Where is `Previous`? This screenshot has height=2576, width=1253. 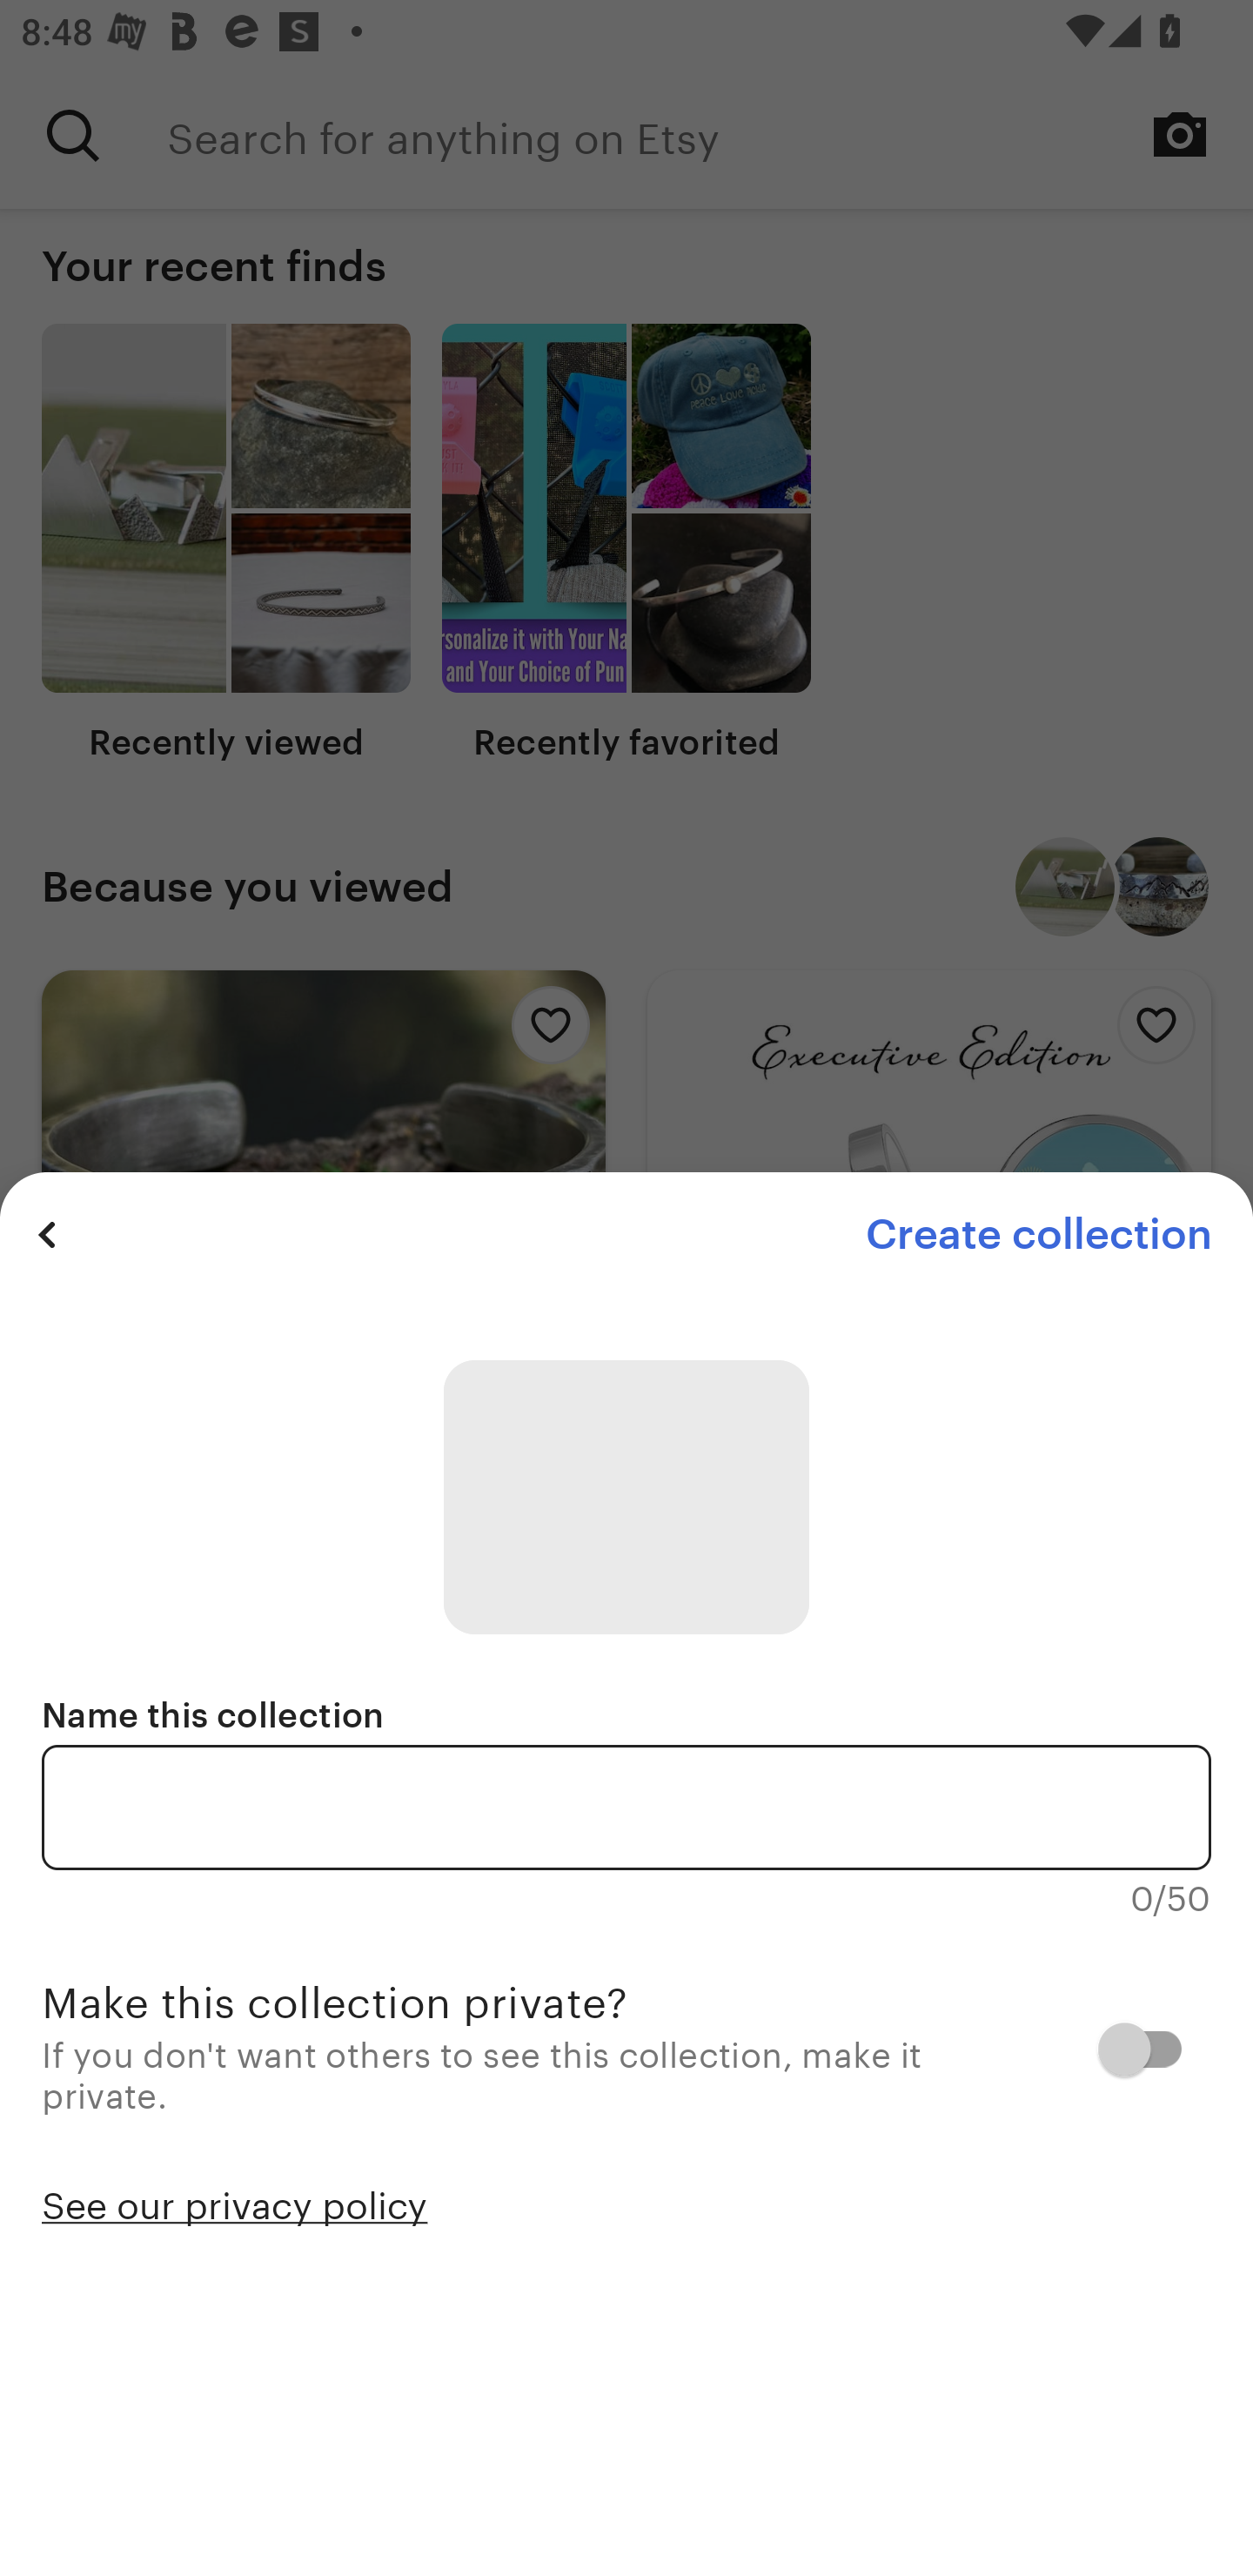 Previous is located at coordinates (47, 1234).